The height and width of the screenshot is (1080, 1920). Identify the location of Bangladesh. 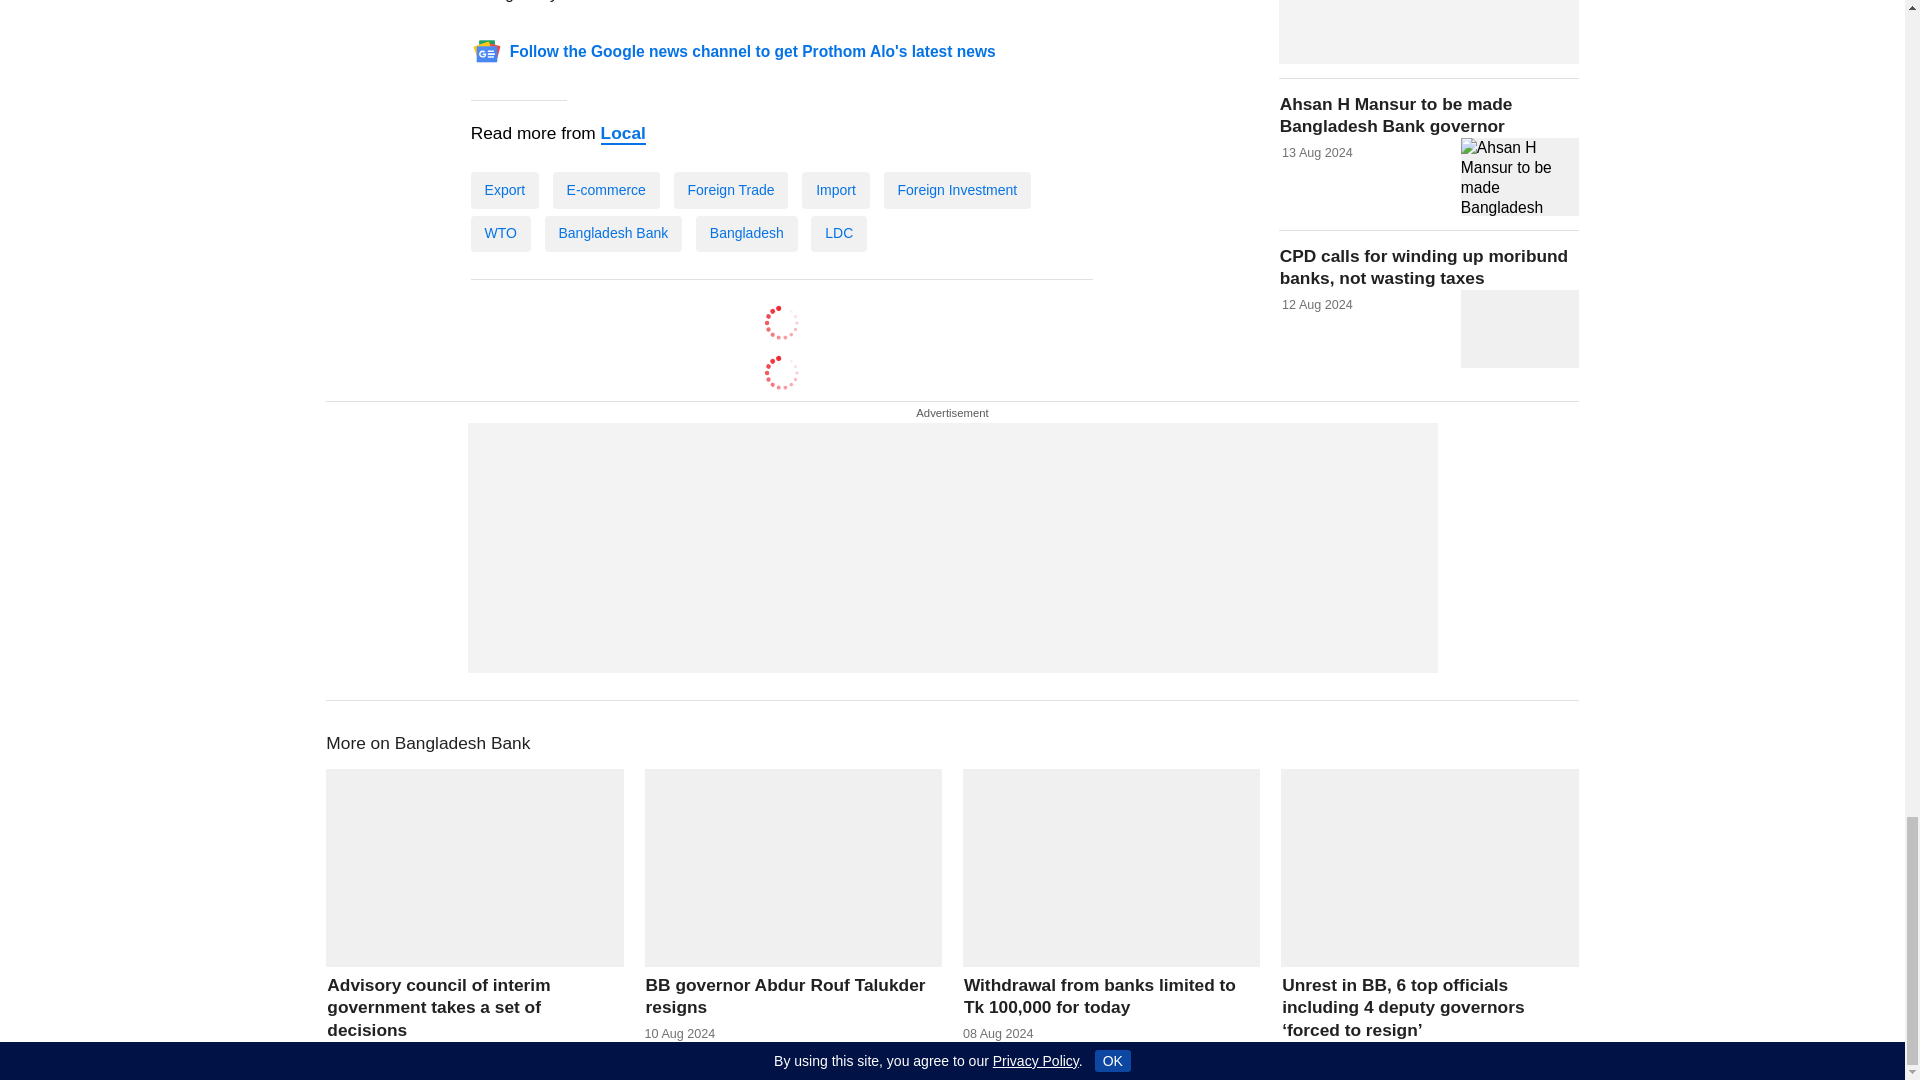
(746, 232).